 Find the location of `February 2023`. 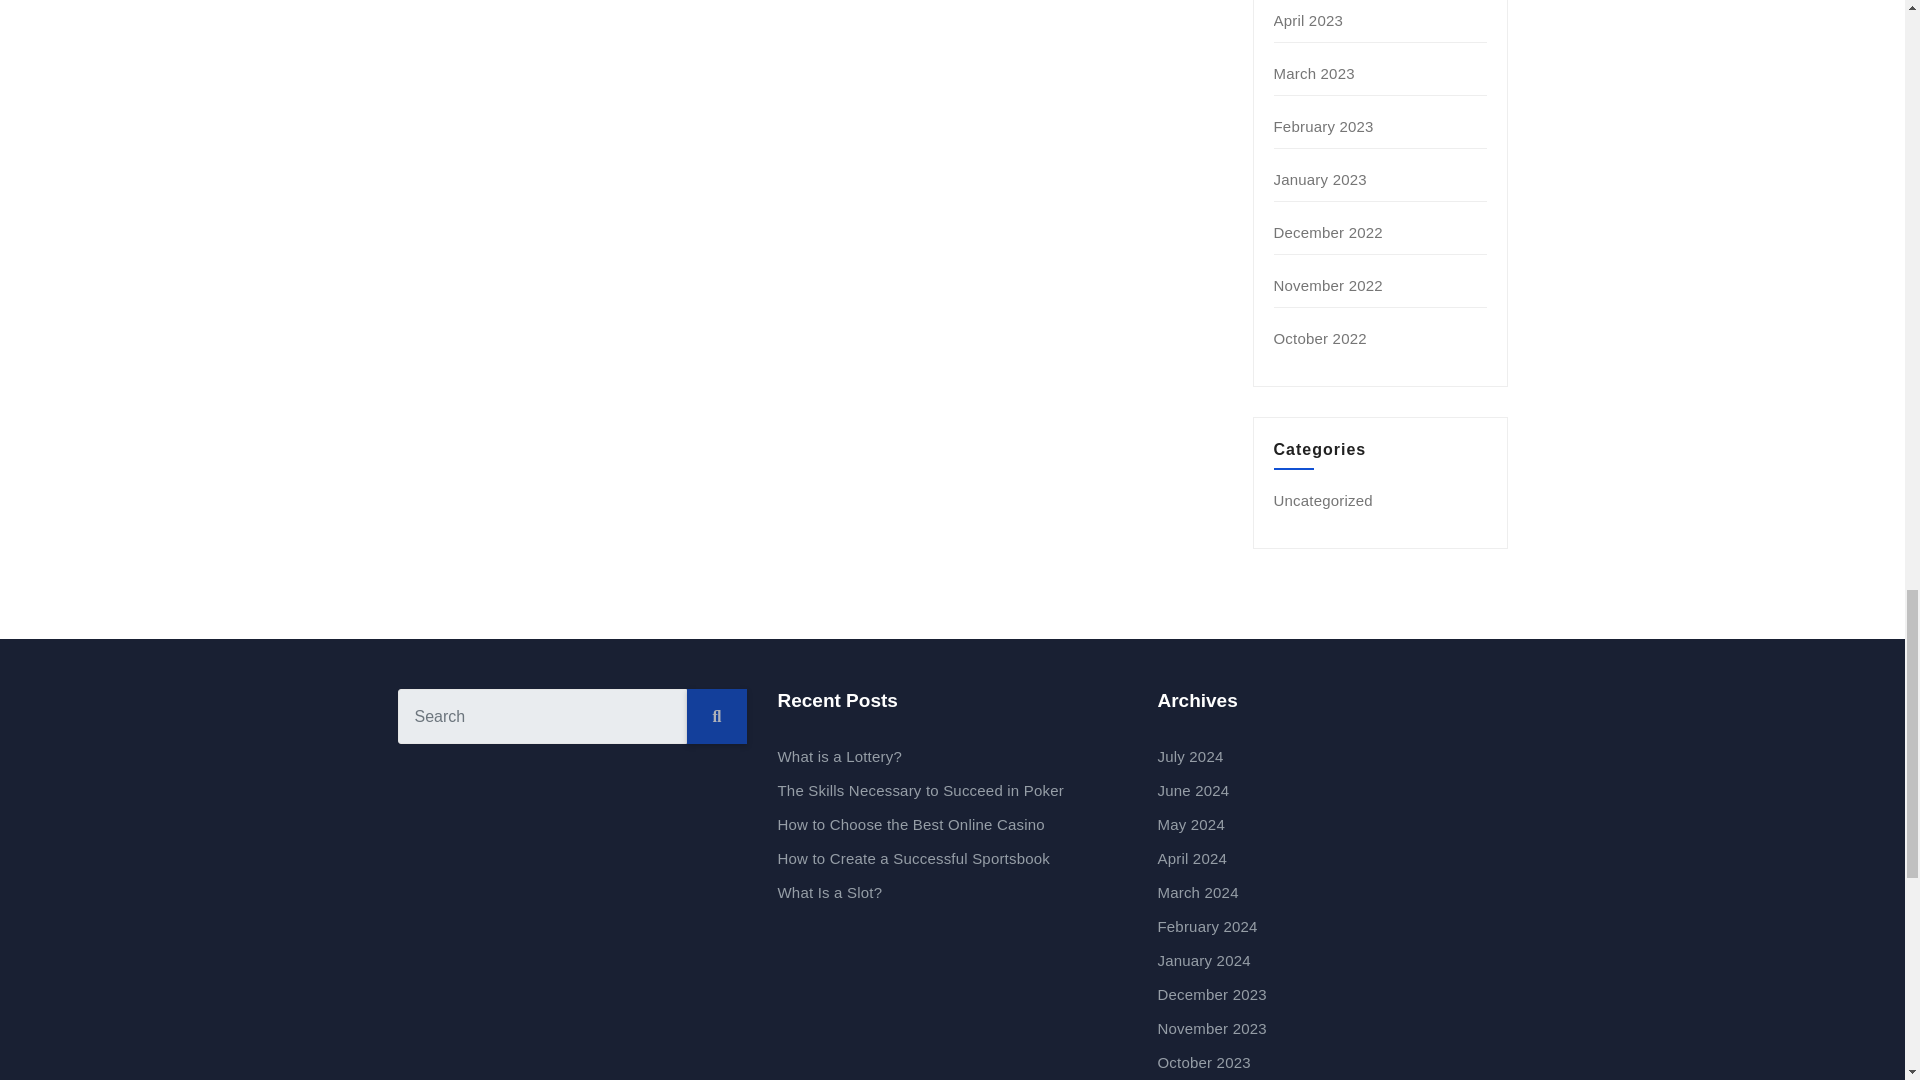

February 2023 is located at coordinates (1324, 126).